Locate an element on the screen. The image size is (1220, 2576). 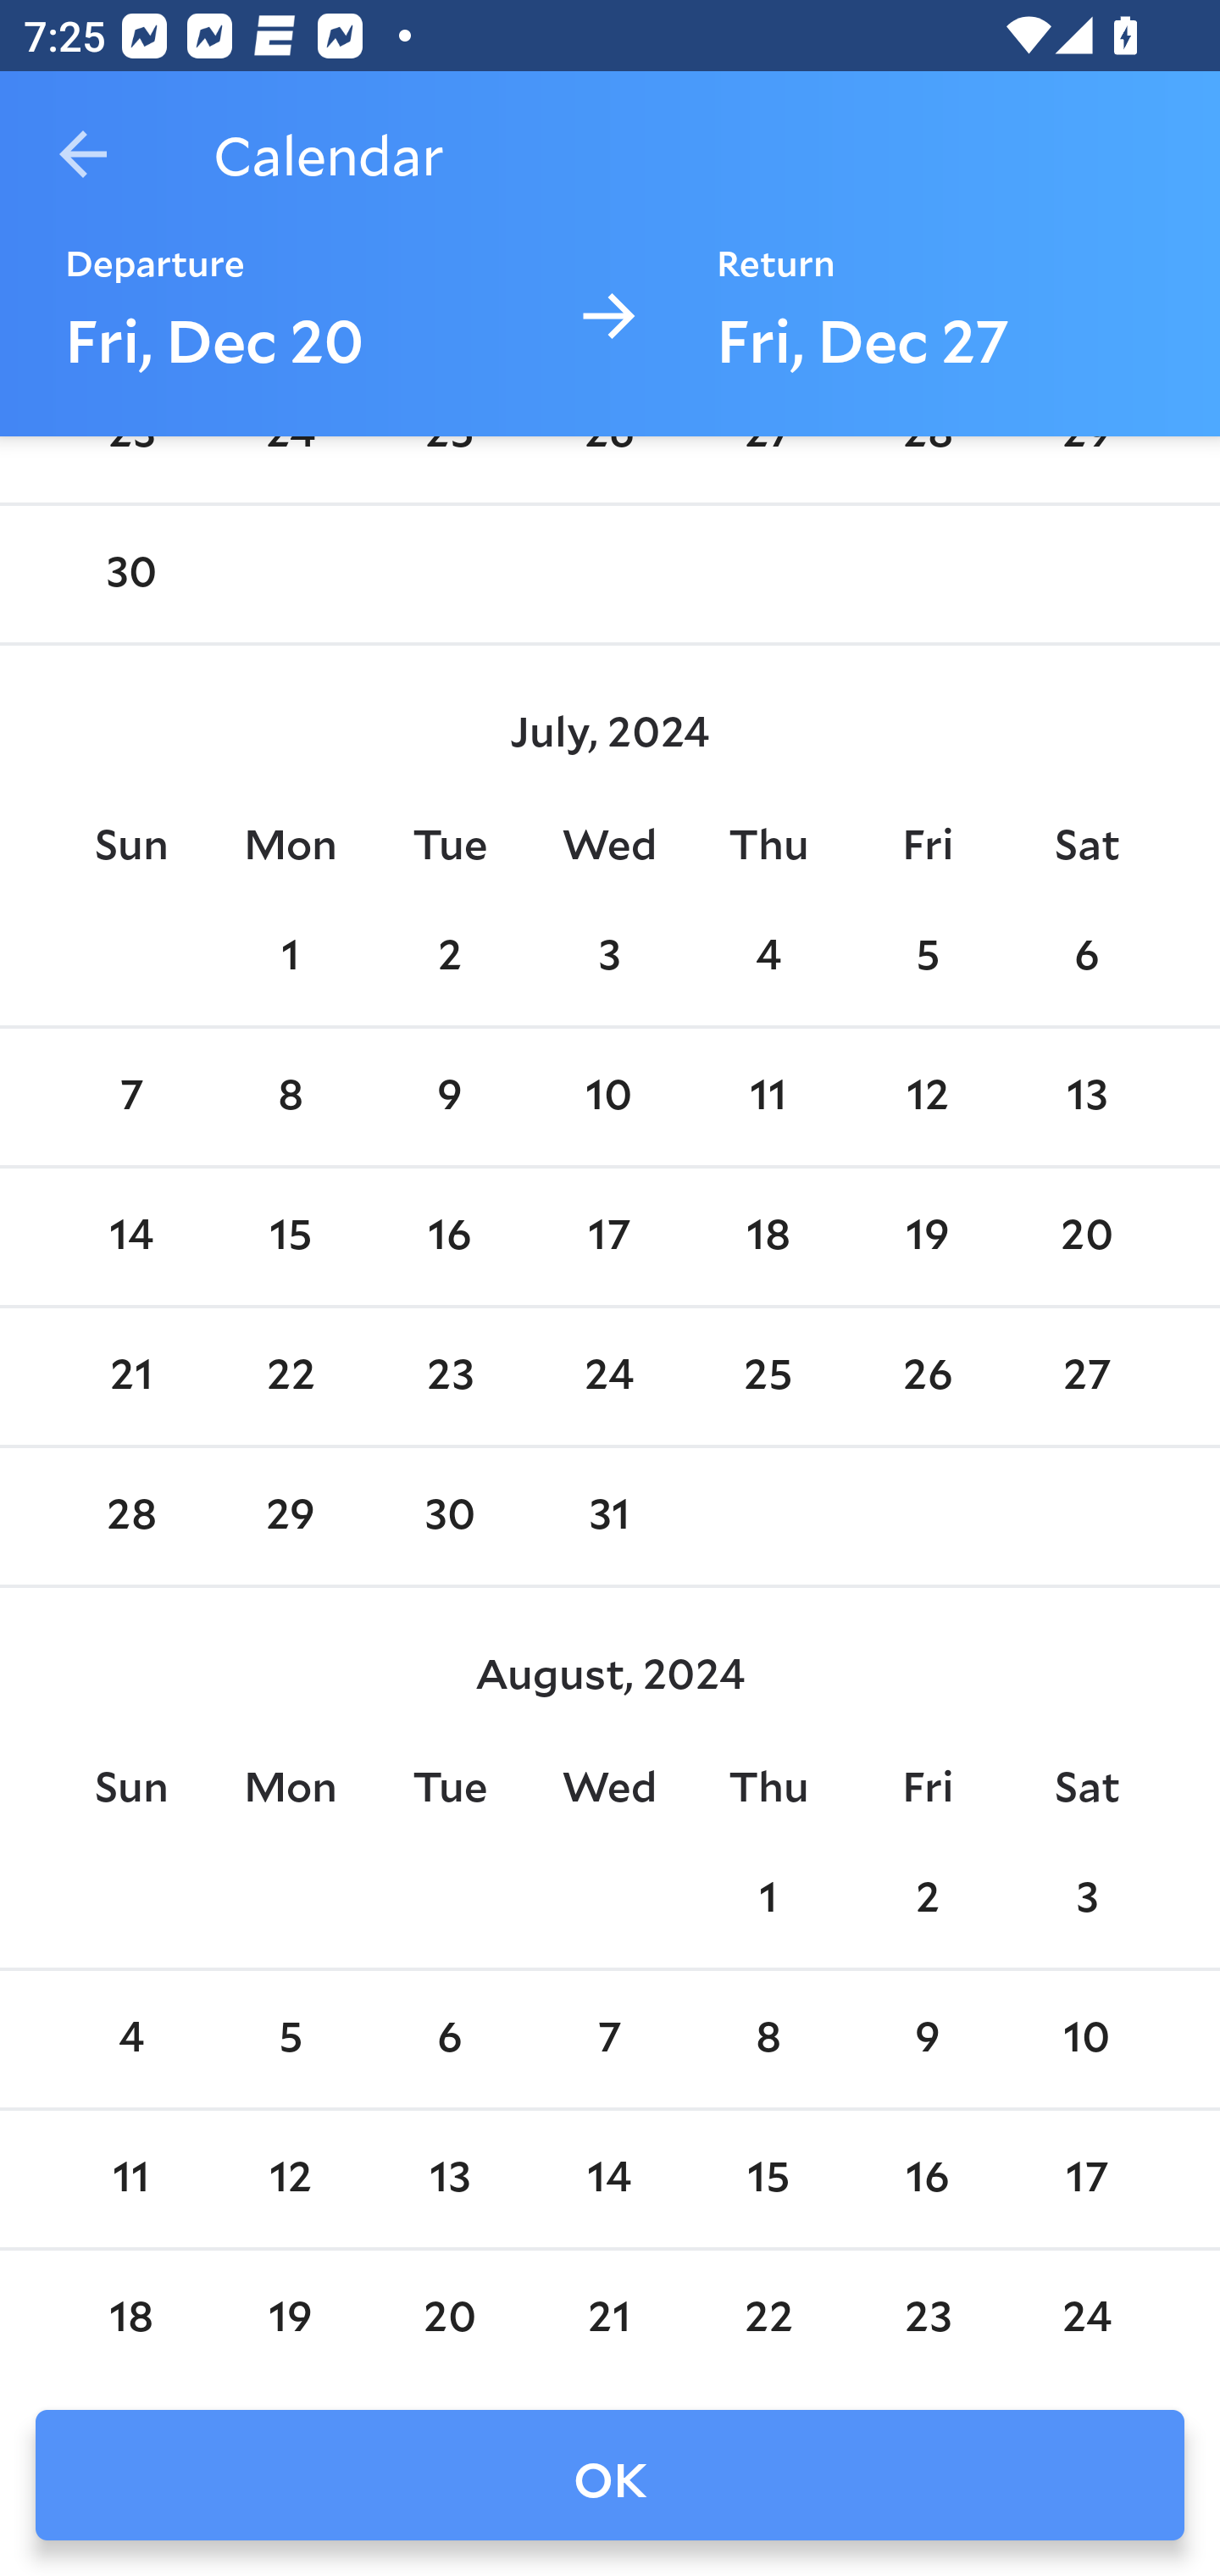
29 is located at coordinates (291, 1517).